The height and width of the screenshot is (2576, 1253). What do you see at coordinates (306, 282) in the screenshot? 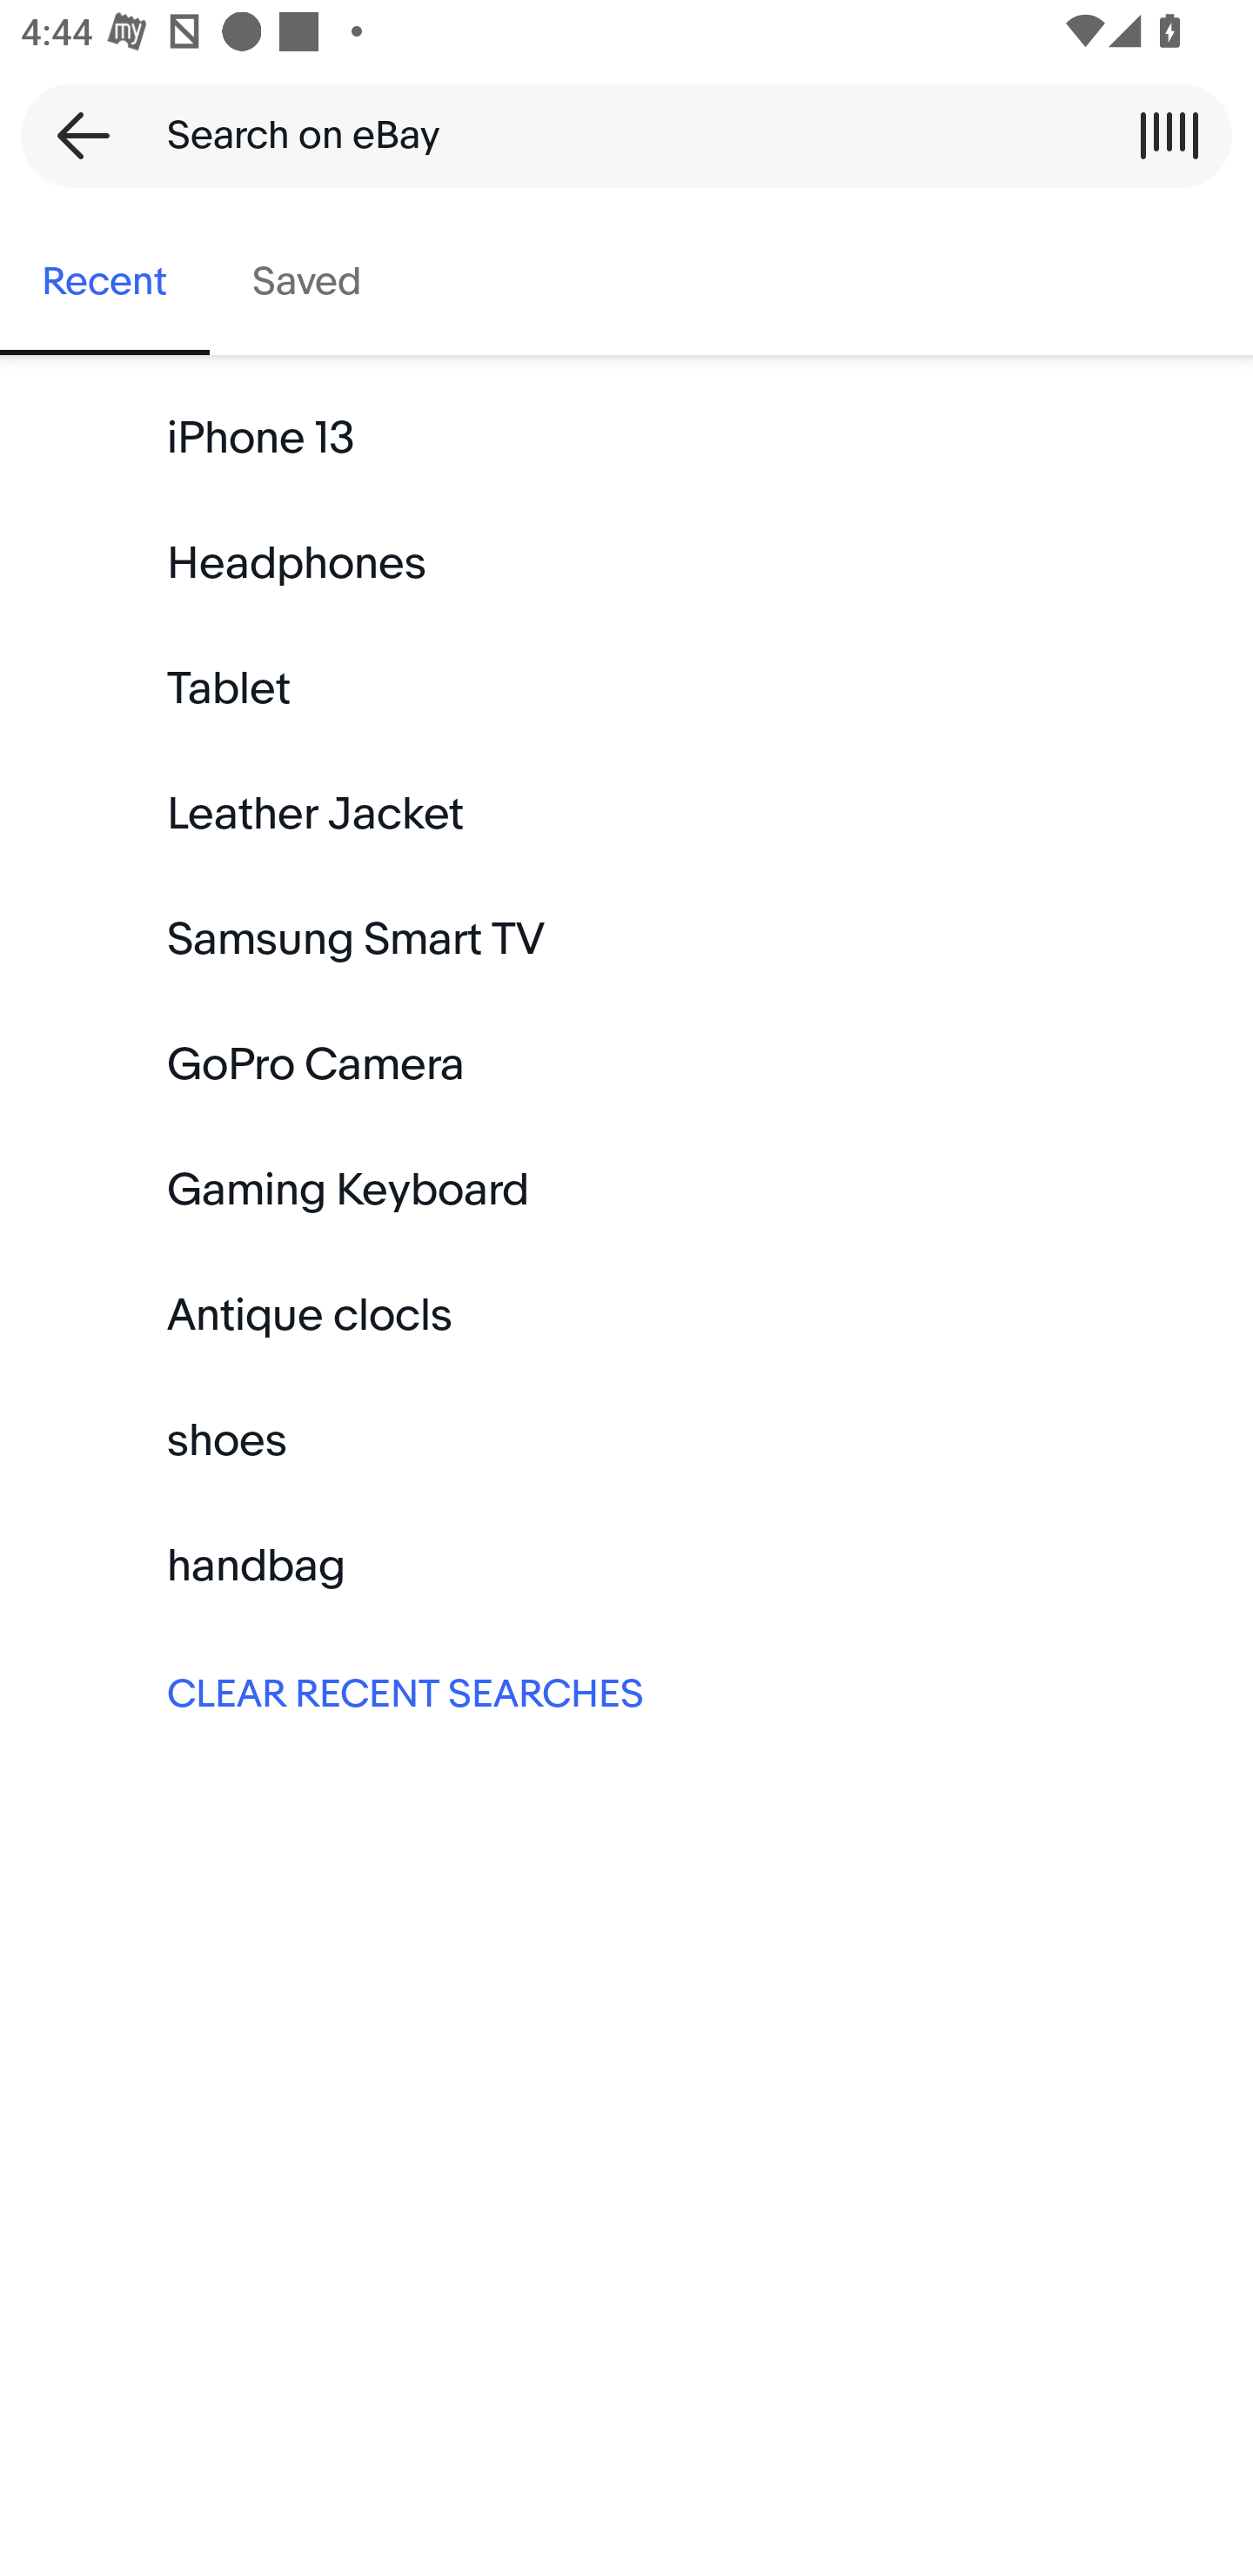
I see `Saved, tab 2 of 2 Saved` at bounding box center [306, 282].